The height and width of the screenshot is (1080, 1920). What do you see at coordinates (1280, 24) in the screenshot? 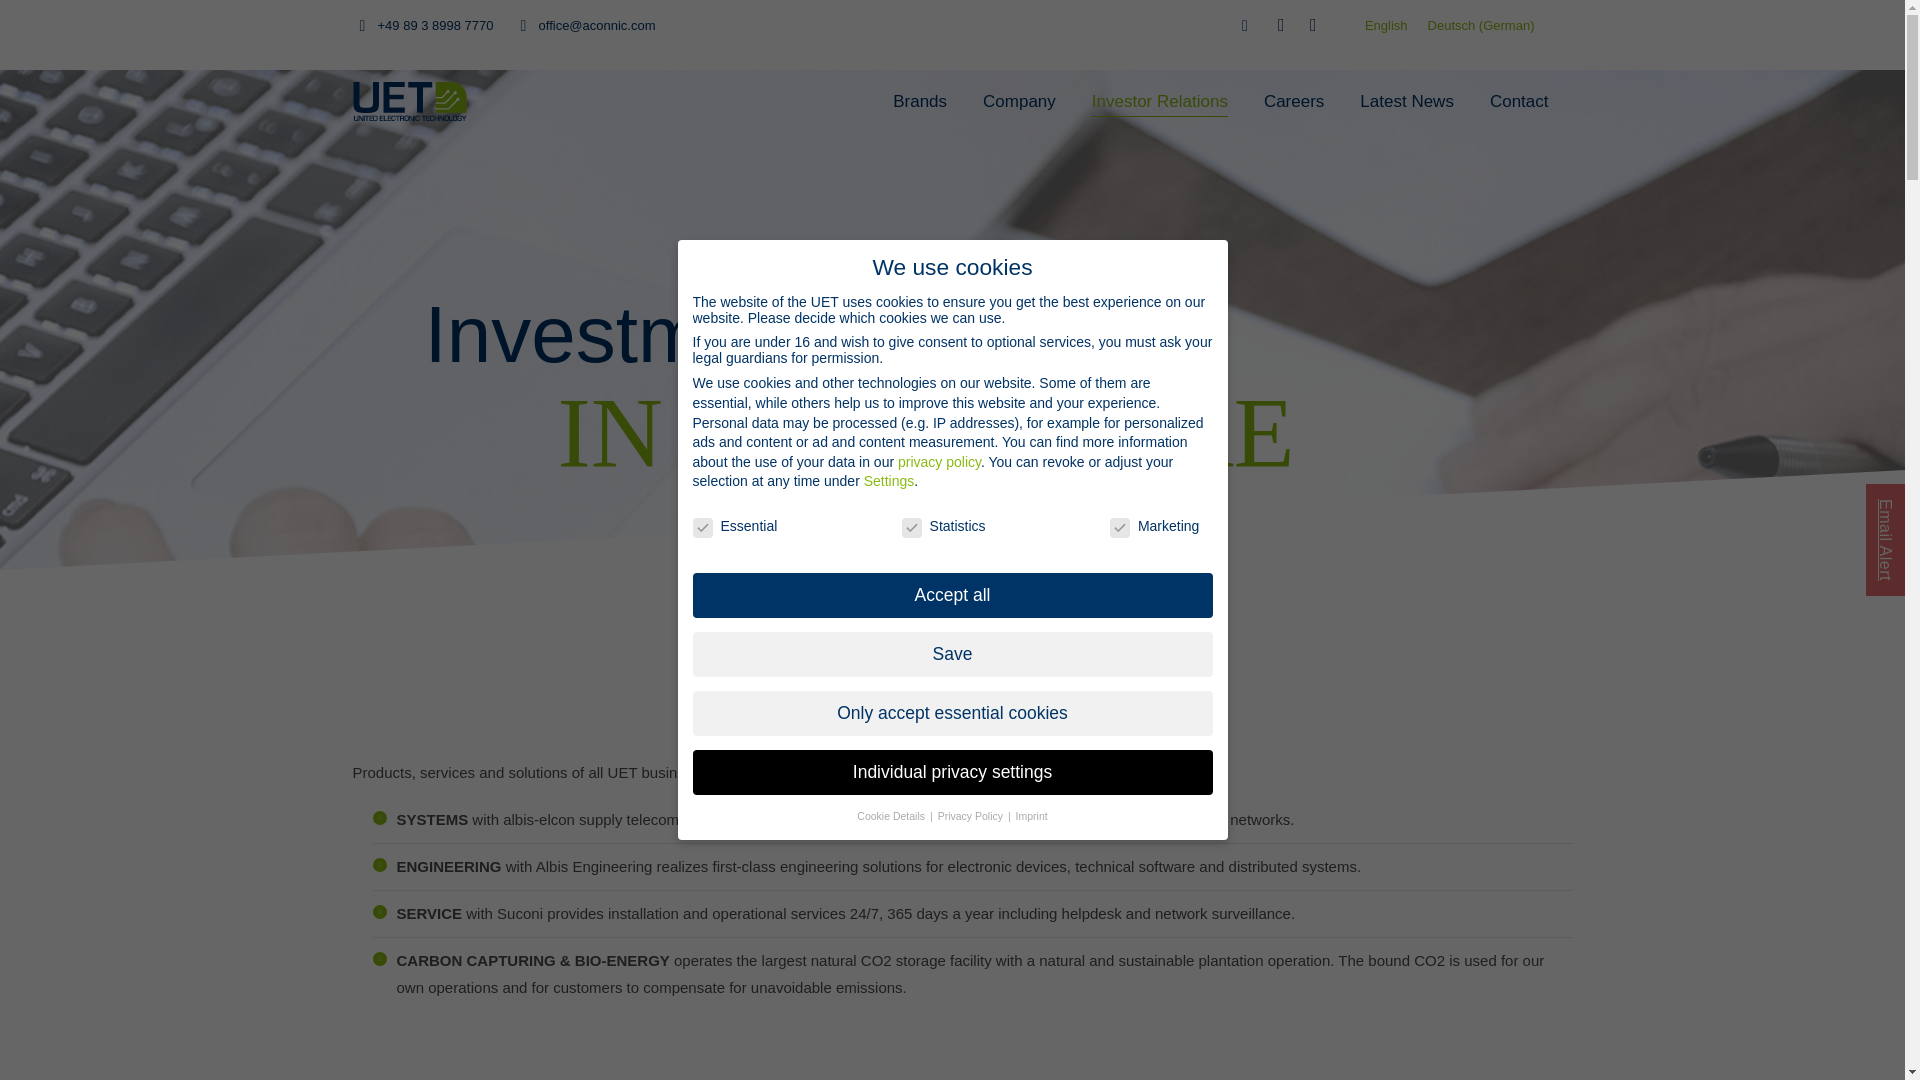
I see `Linkedin page opens in new window` at bounding box center [1280, 24].